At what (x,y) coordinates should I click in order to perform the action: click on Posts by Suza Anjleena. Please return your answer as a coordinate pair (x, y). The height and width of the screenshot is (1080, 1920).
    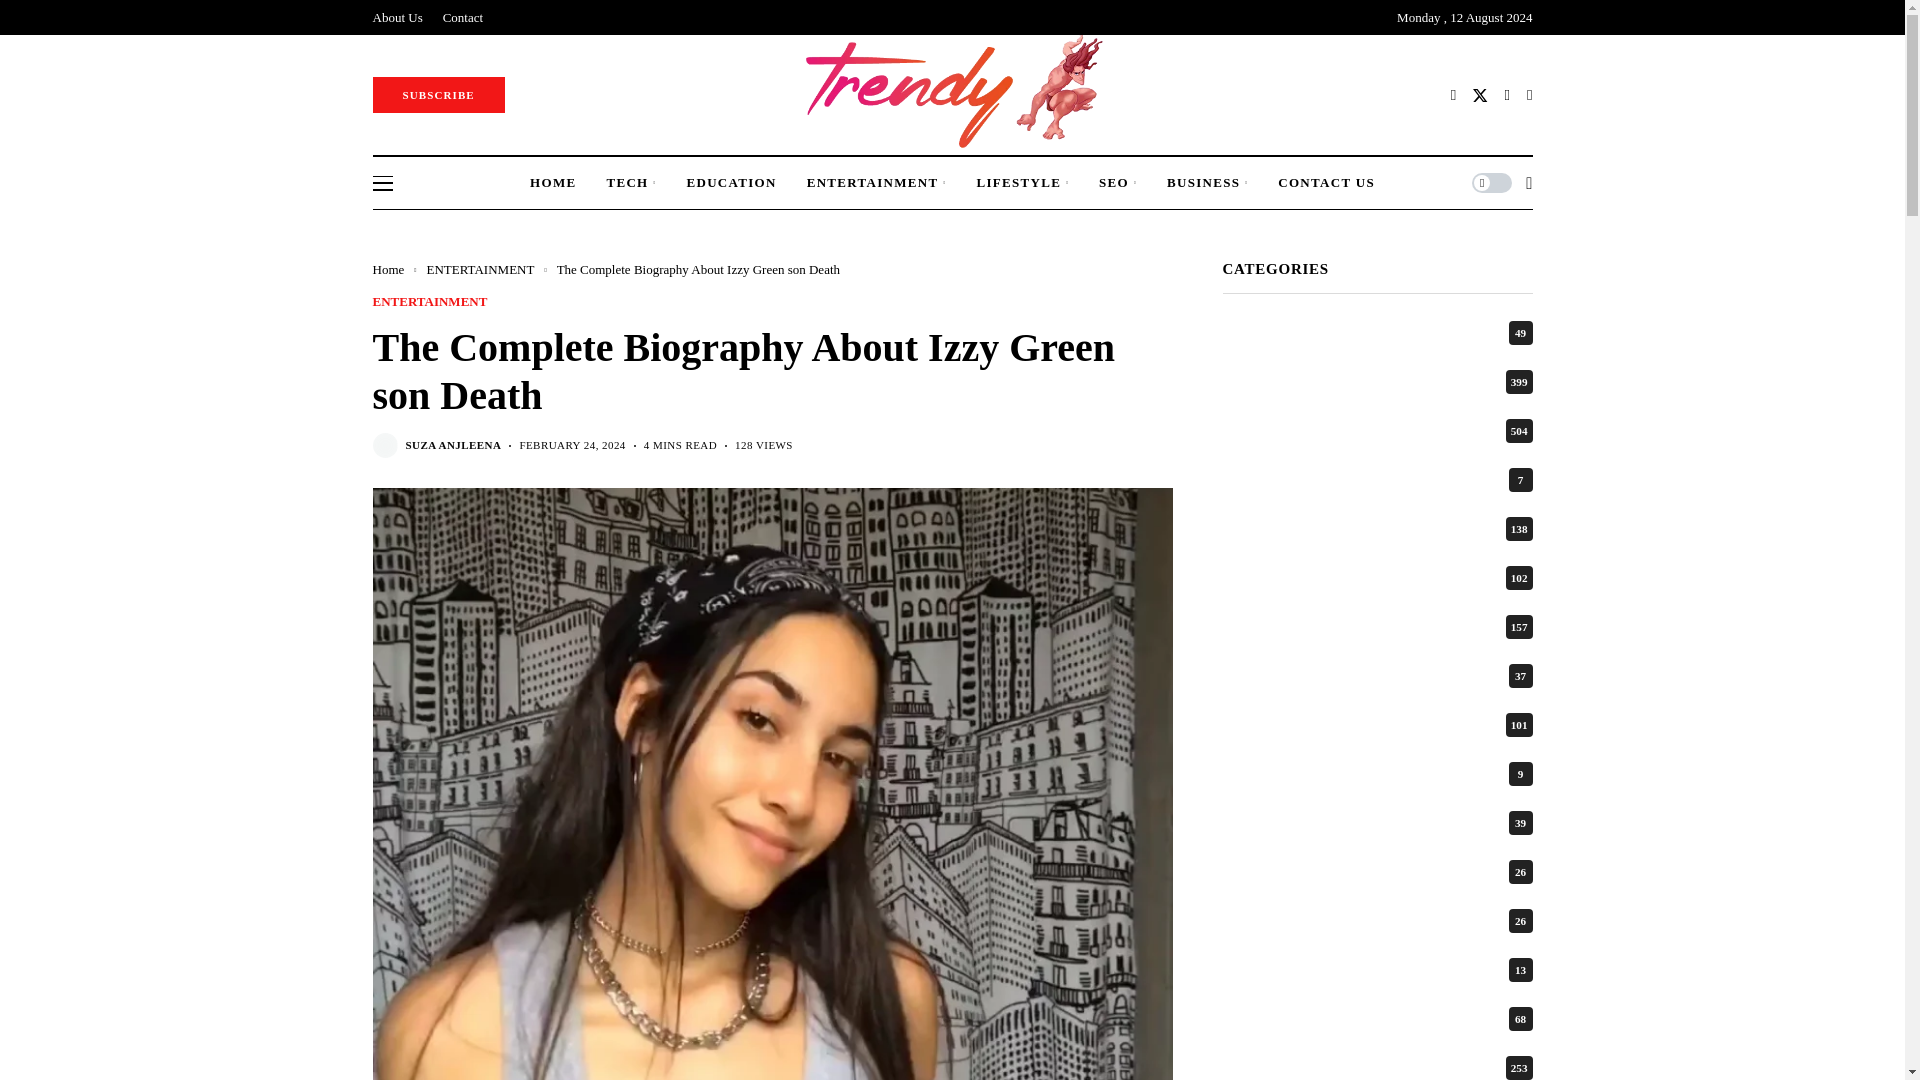
    Looking at the image, I should click on (453, 445).